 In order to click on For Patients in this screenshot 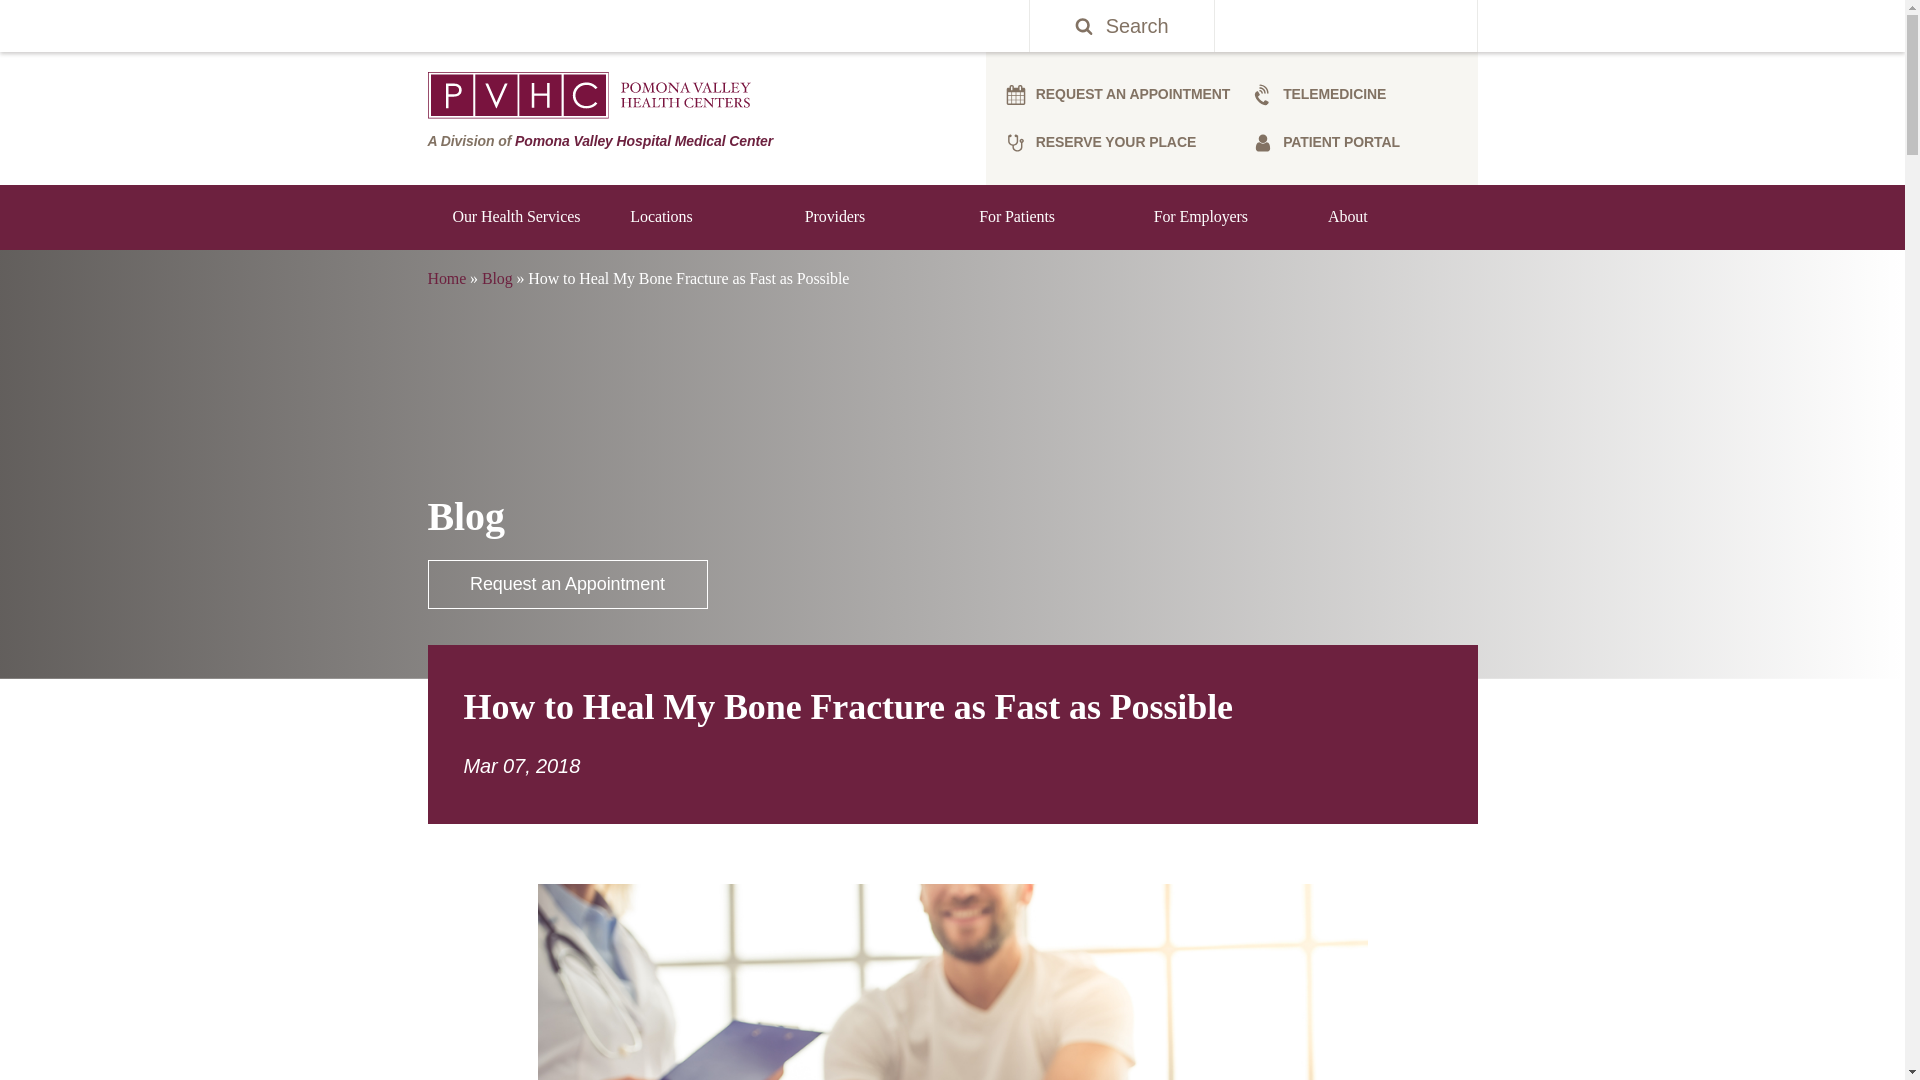, I will do `click(1041, 216)`.